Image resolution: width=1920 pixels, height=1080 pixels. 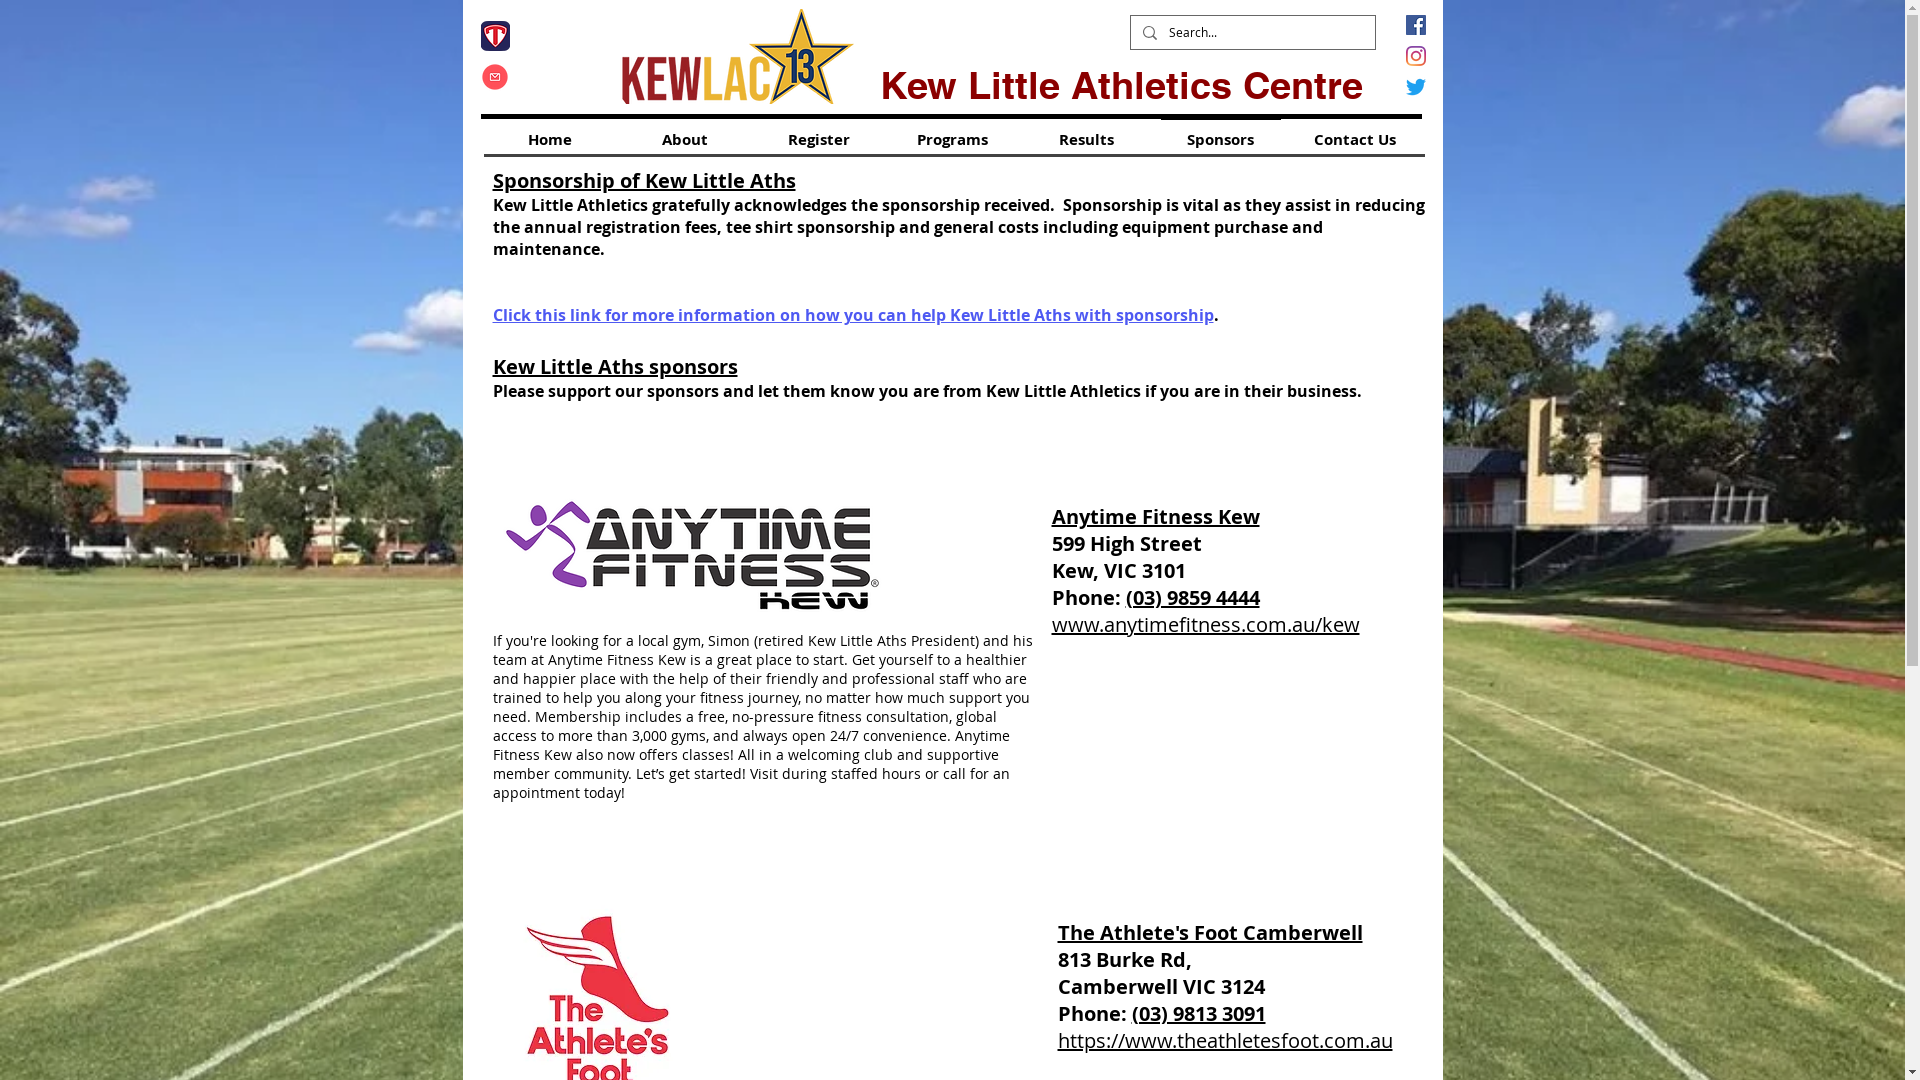 What do you see at coordinates (953, 131) in the screenshot?
I see `Programs` at bounding box center [953, 131].